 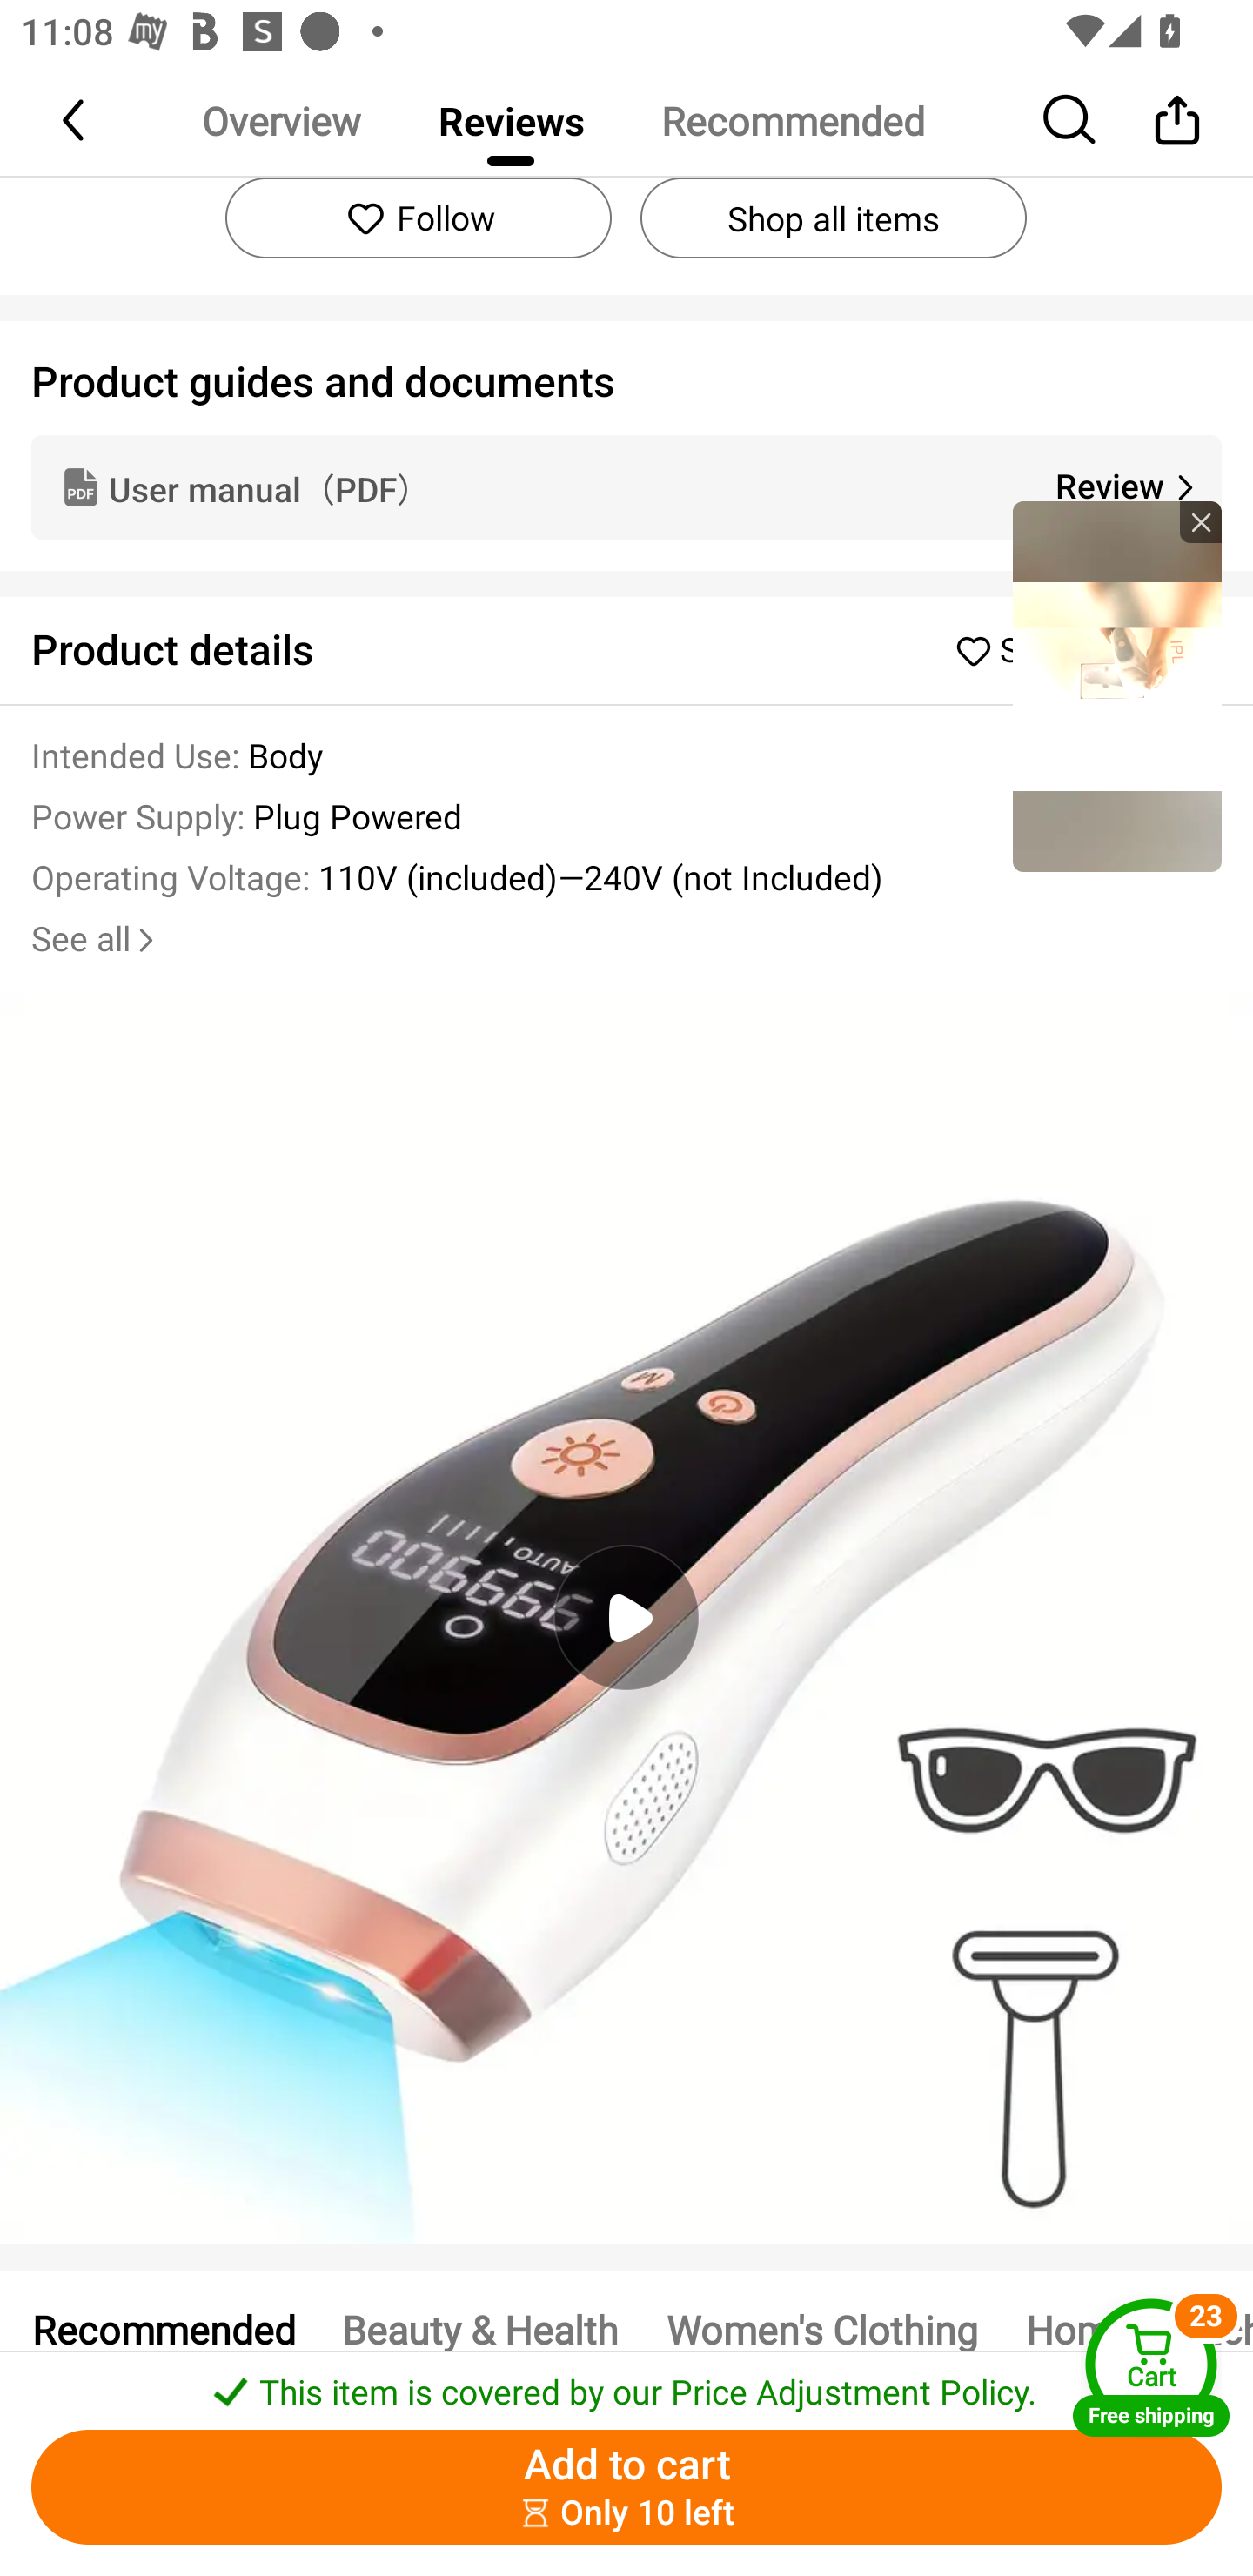 I want to click on   Follow, so click(x=418, y=218).